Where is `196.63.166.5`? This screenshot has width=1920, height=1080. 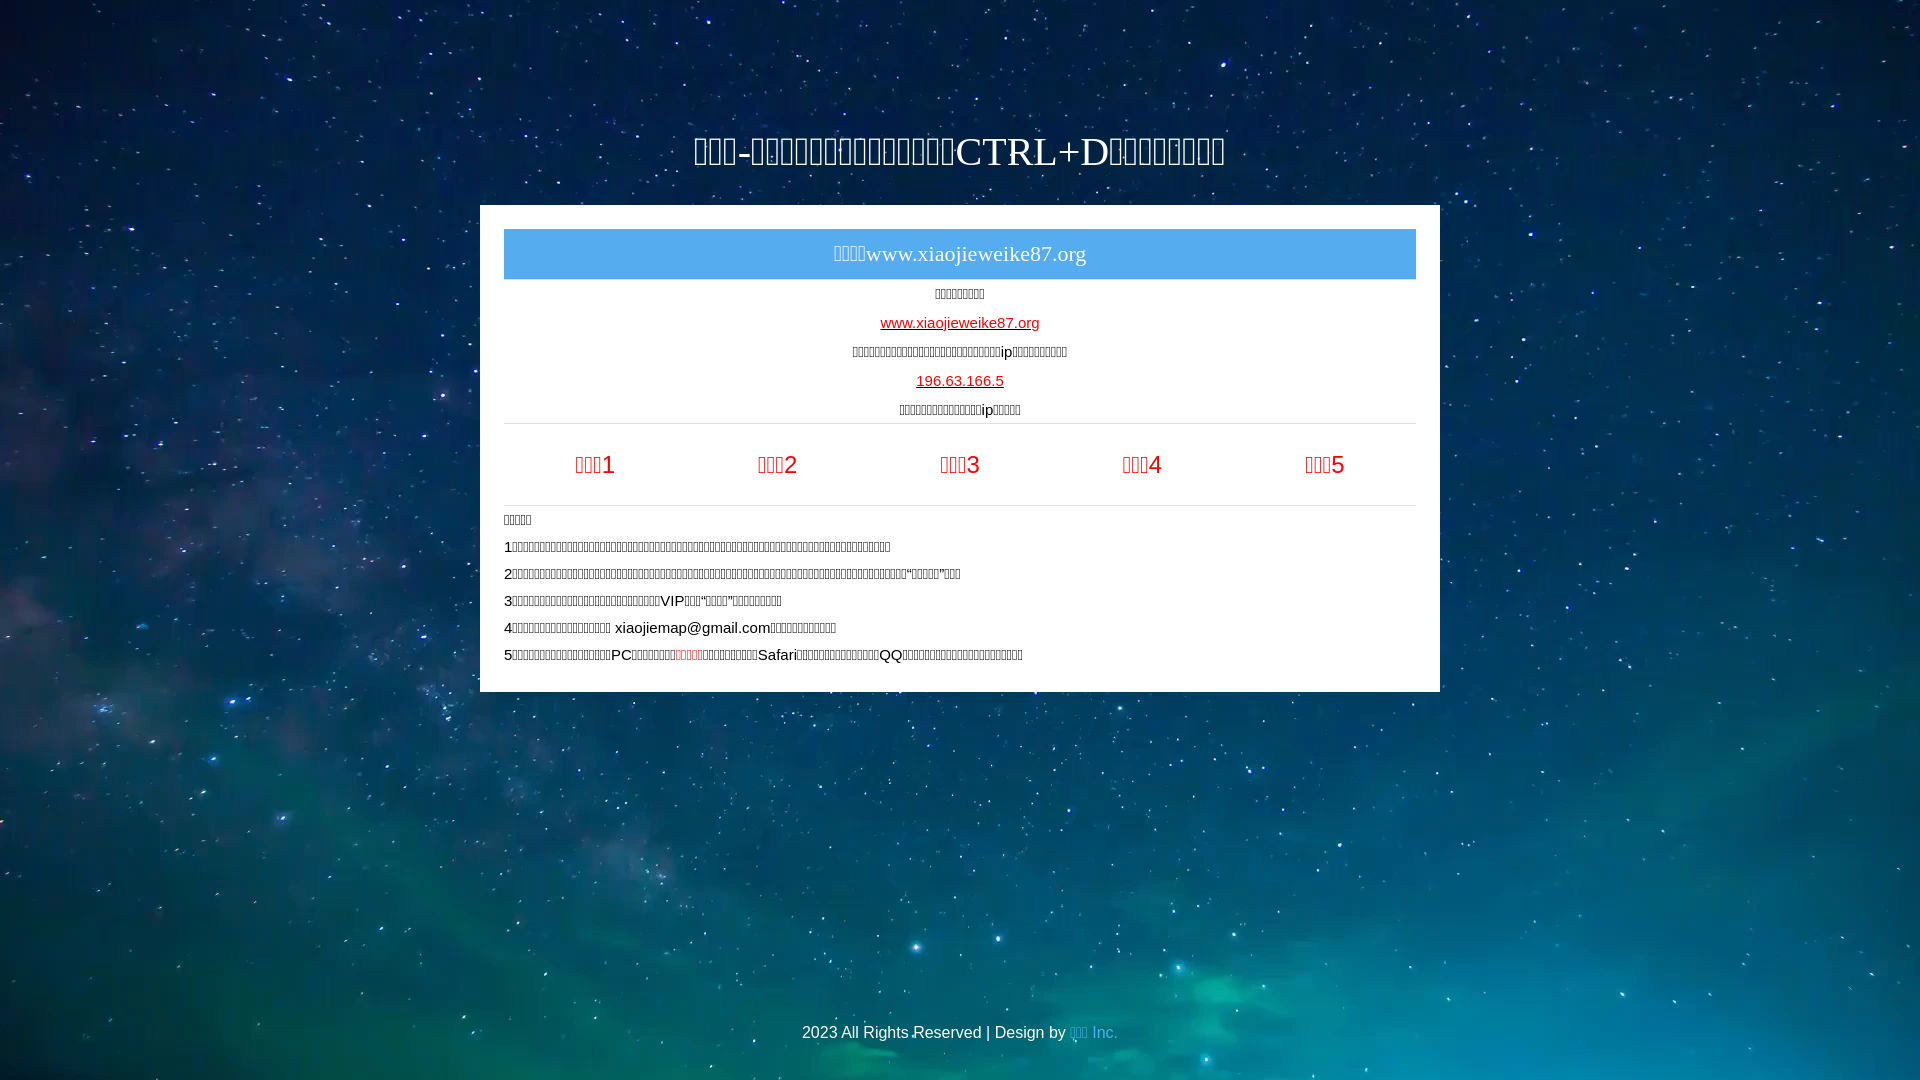
196.63.166.5 is located at coordinates (960, 404).